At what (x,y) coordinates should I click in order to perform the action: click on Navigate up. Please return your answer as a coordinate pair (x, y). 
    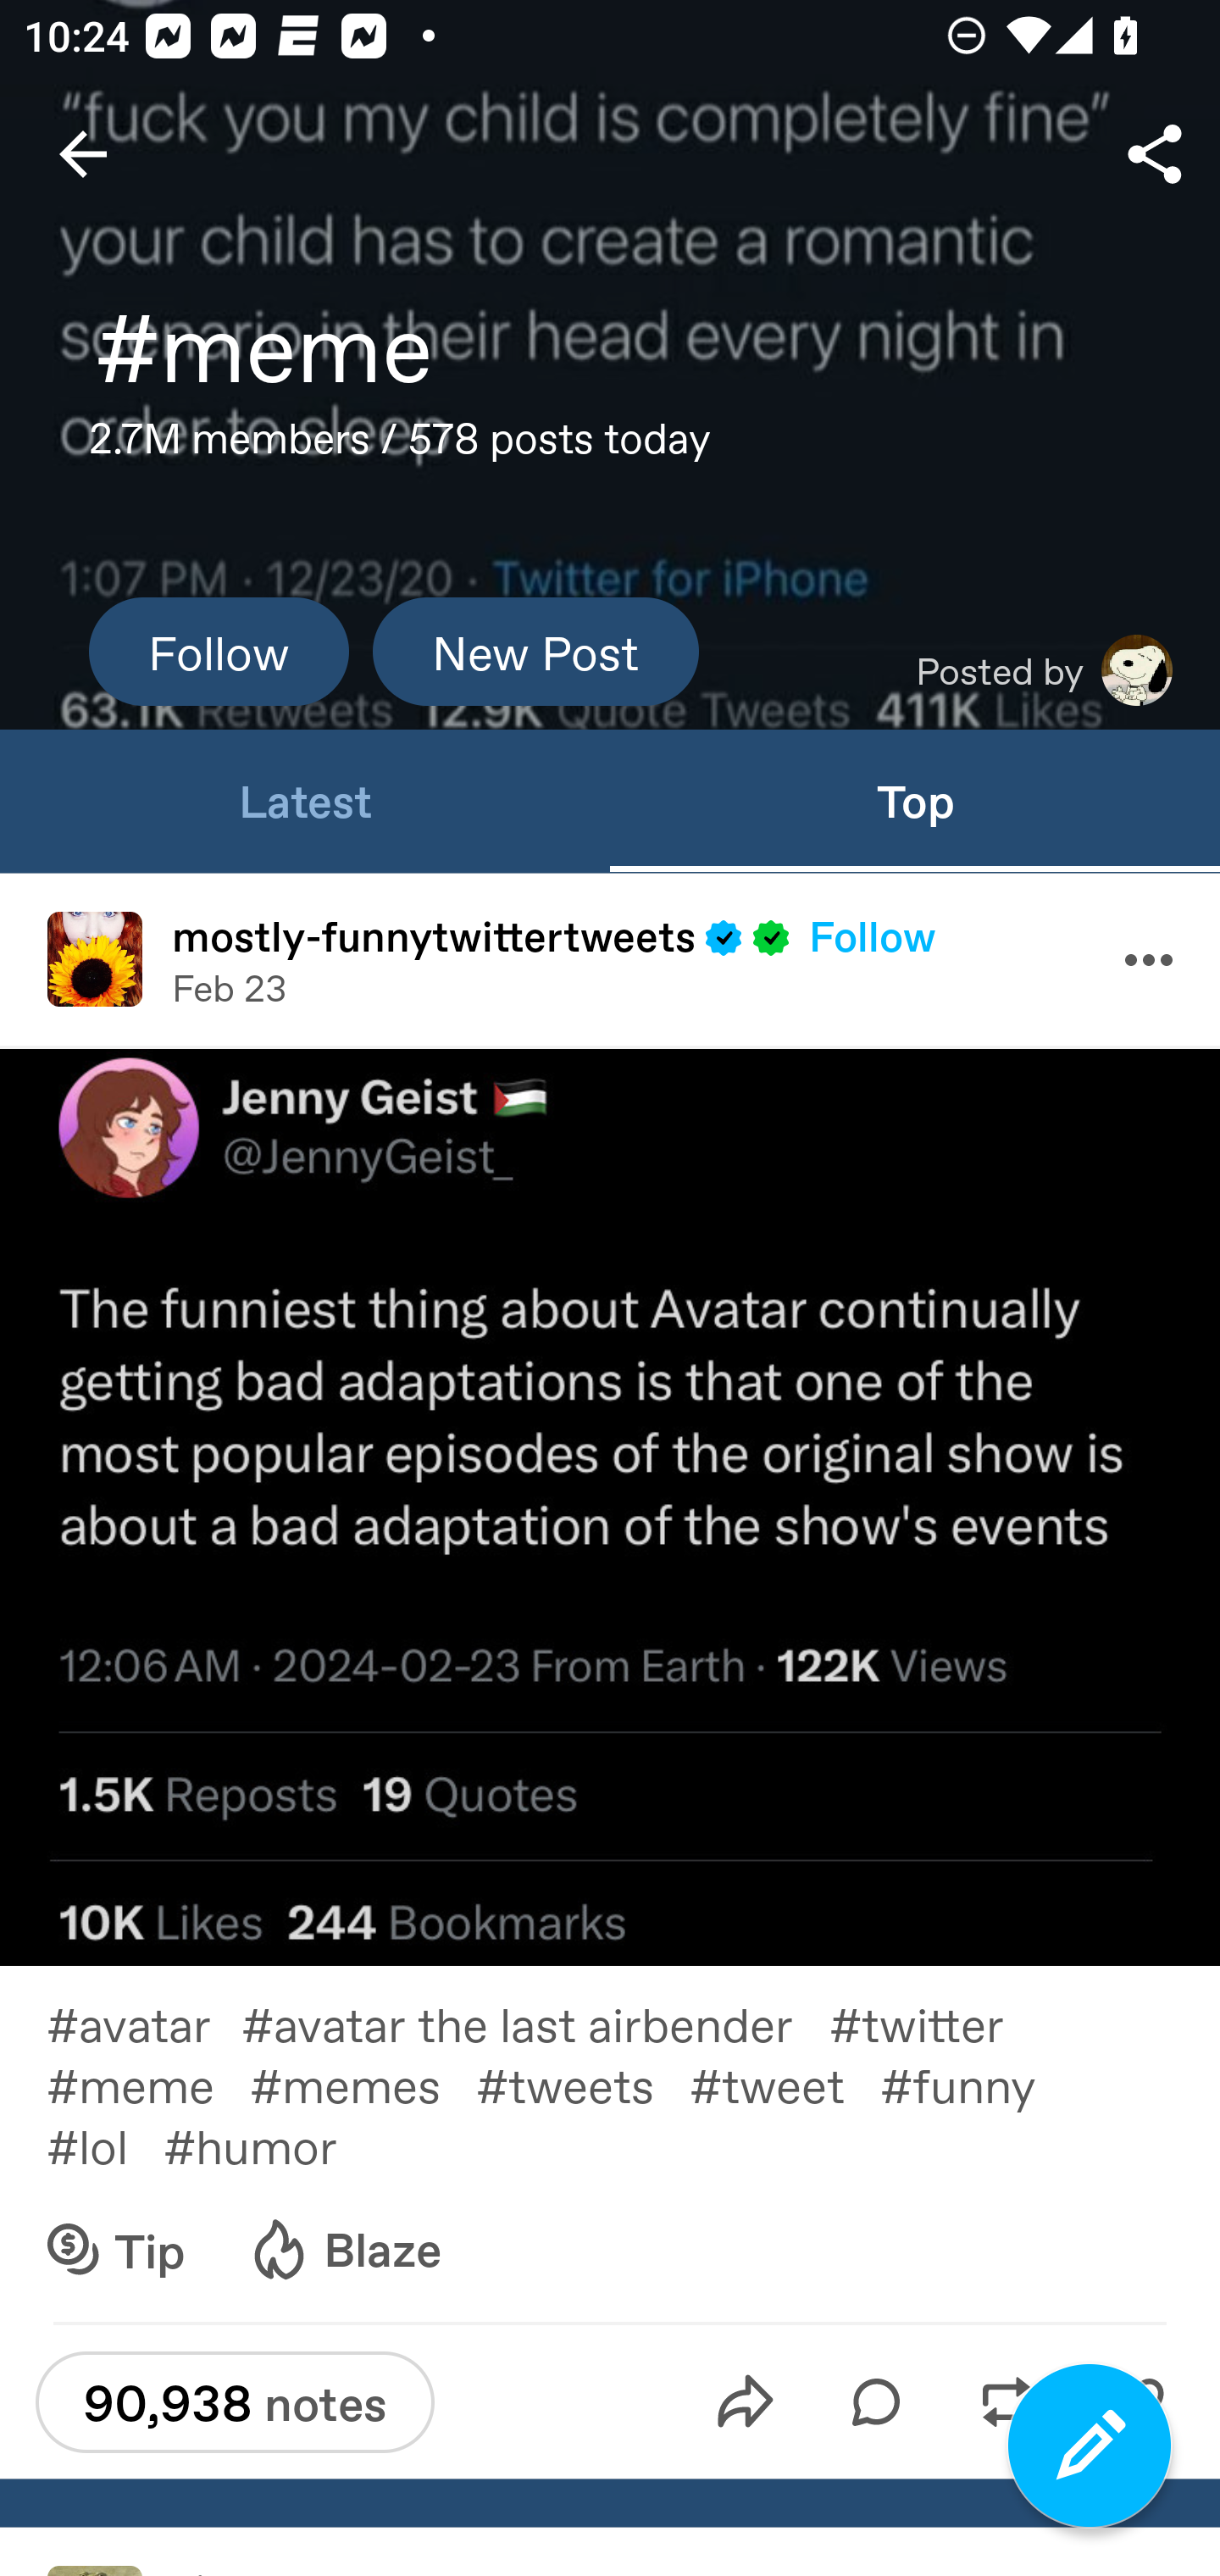
    Looking at the image, I should click on (83, 154).